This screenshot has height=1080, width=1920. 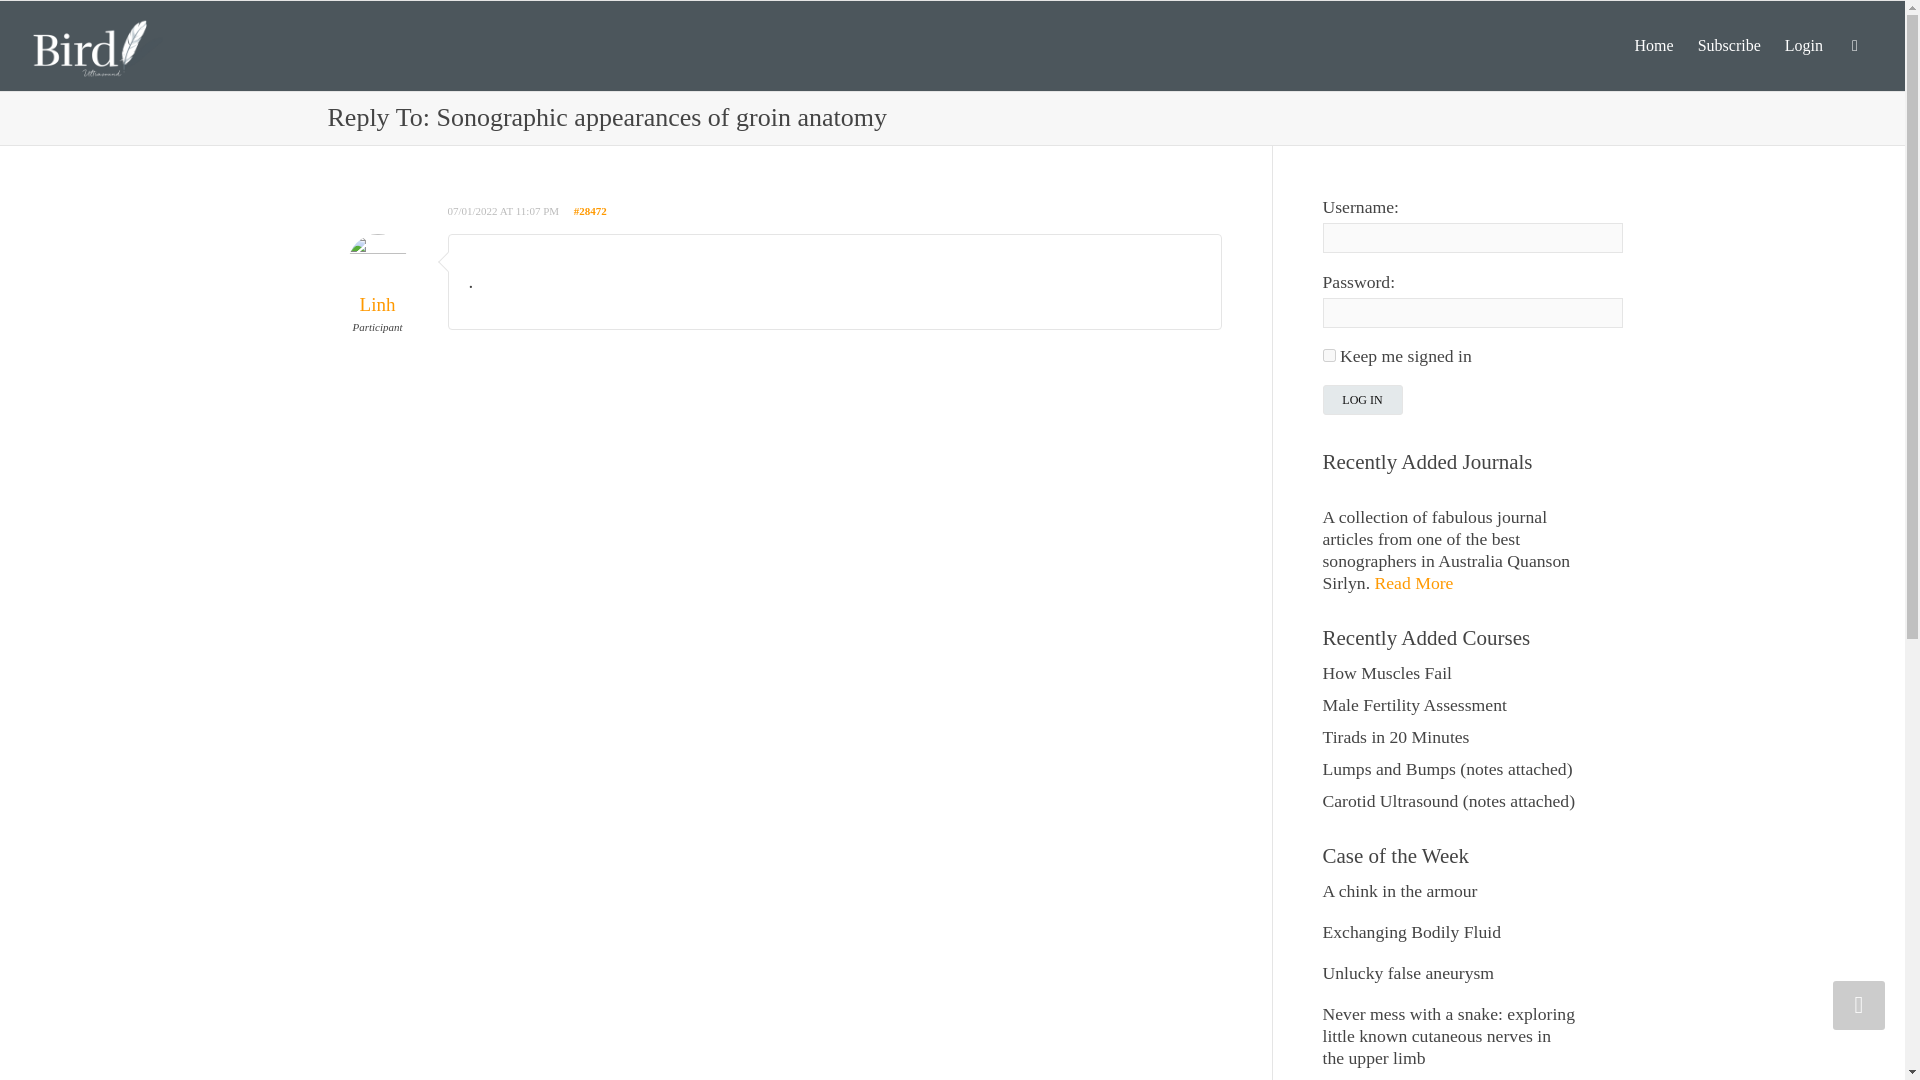 I want to click on Tirads in 20 Minutes, so click(x=1395, y=736).